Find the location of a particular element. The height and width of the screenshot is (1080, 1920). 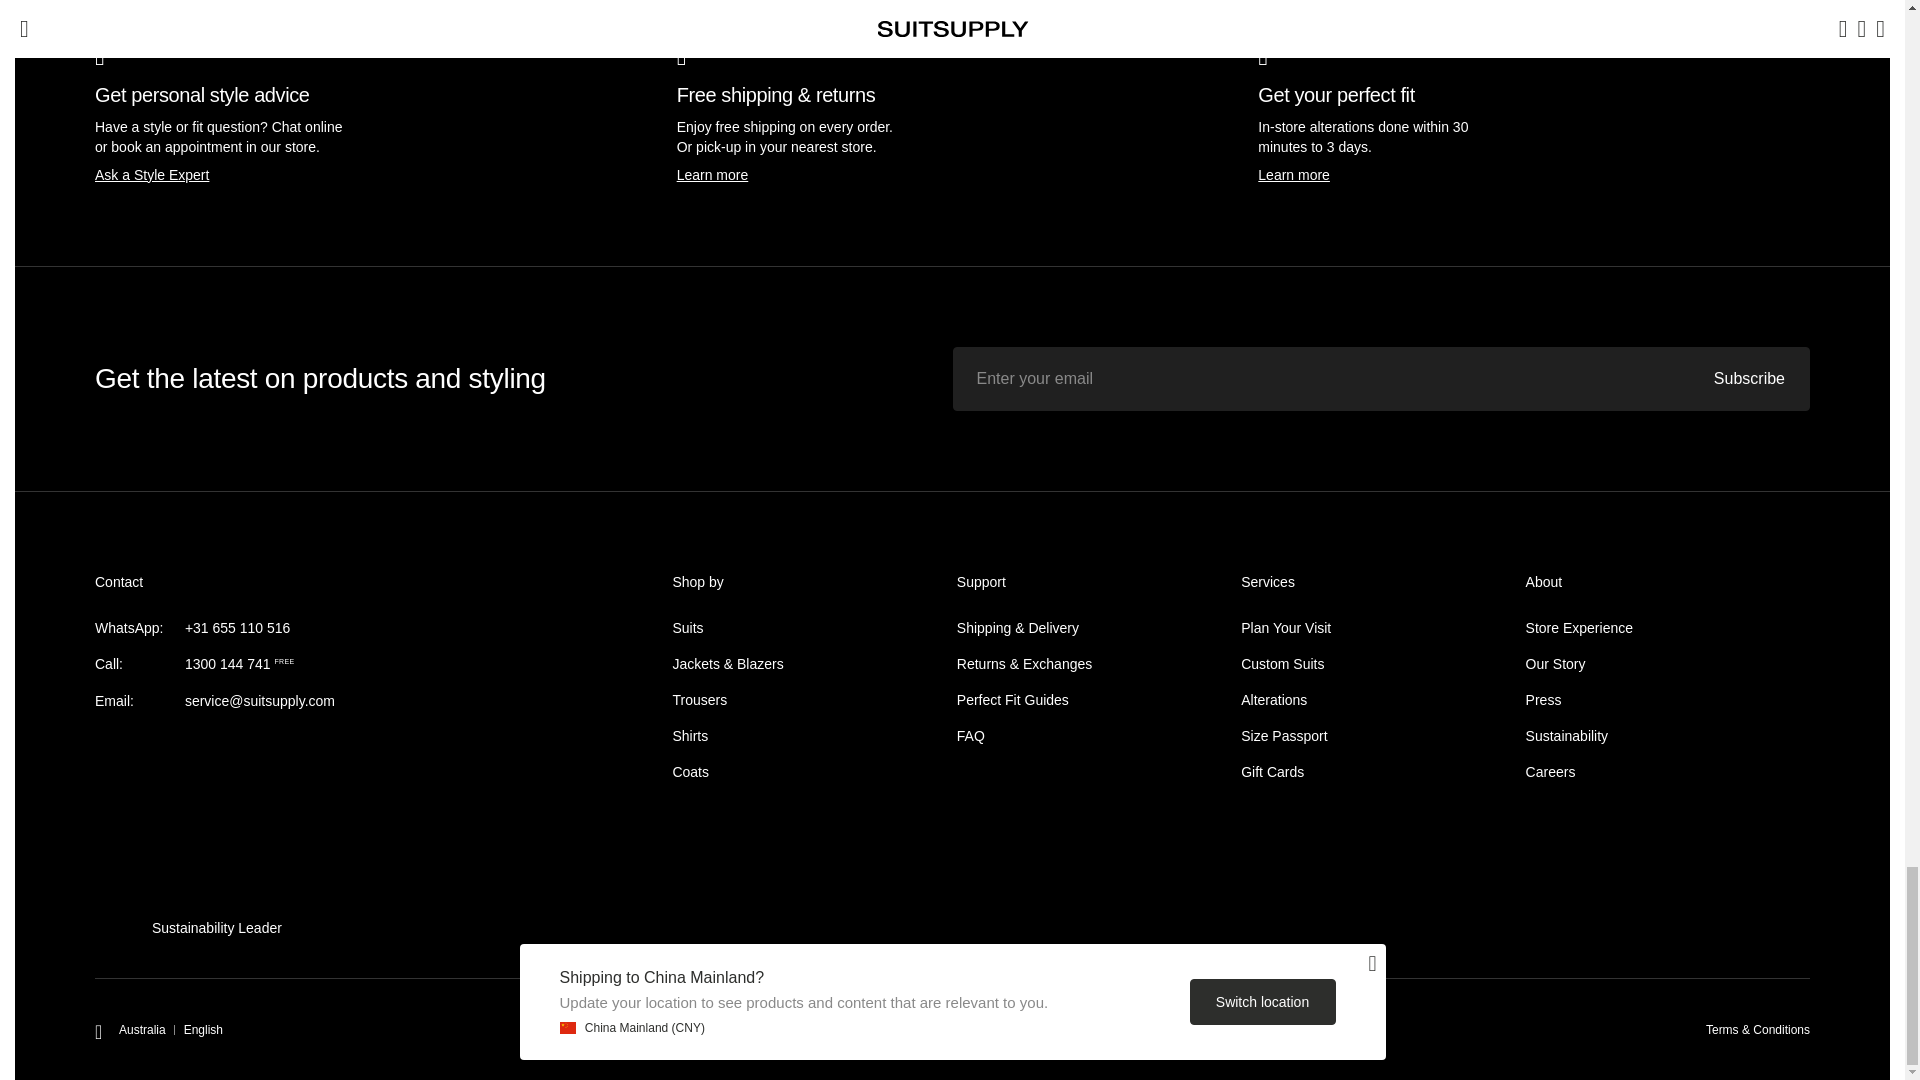

Shirts is located at coordinates (690, 736).